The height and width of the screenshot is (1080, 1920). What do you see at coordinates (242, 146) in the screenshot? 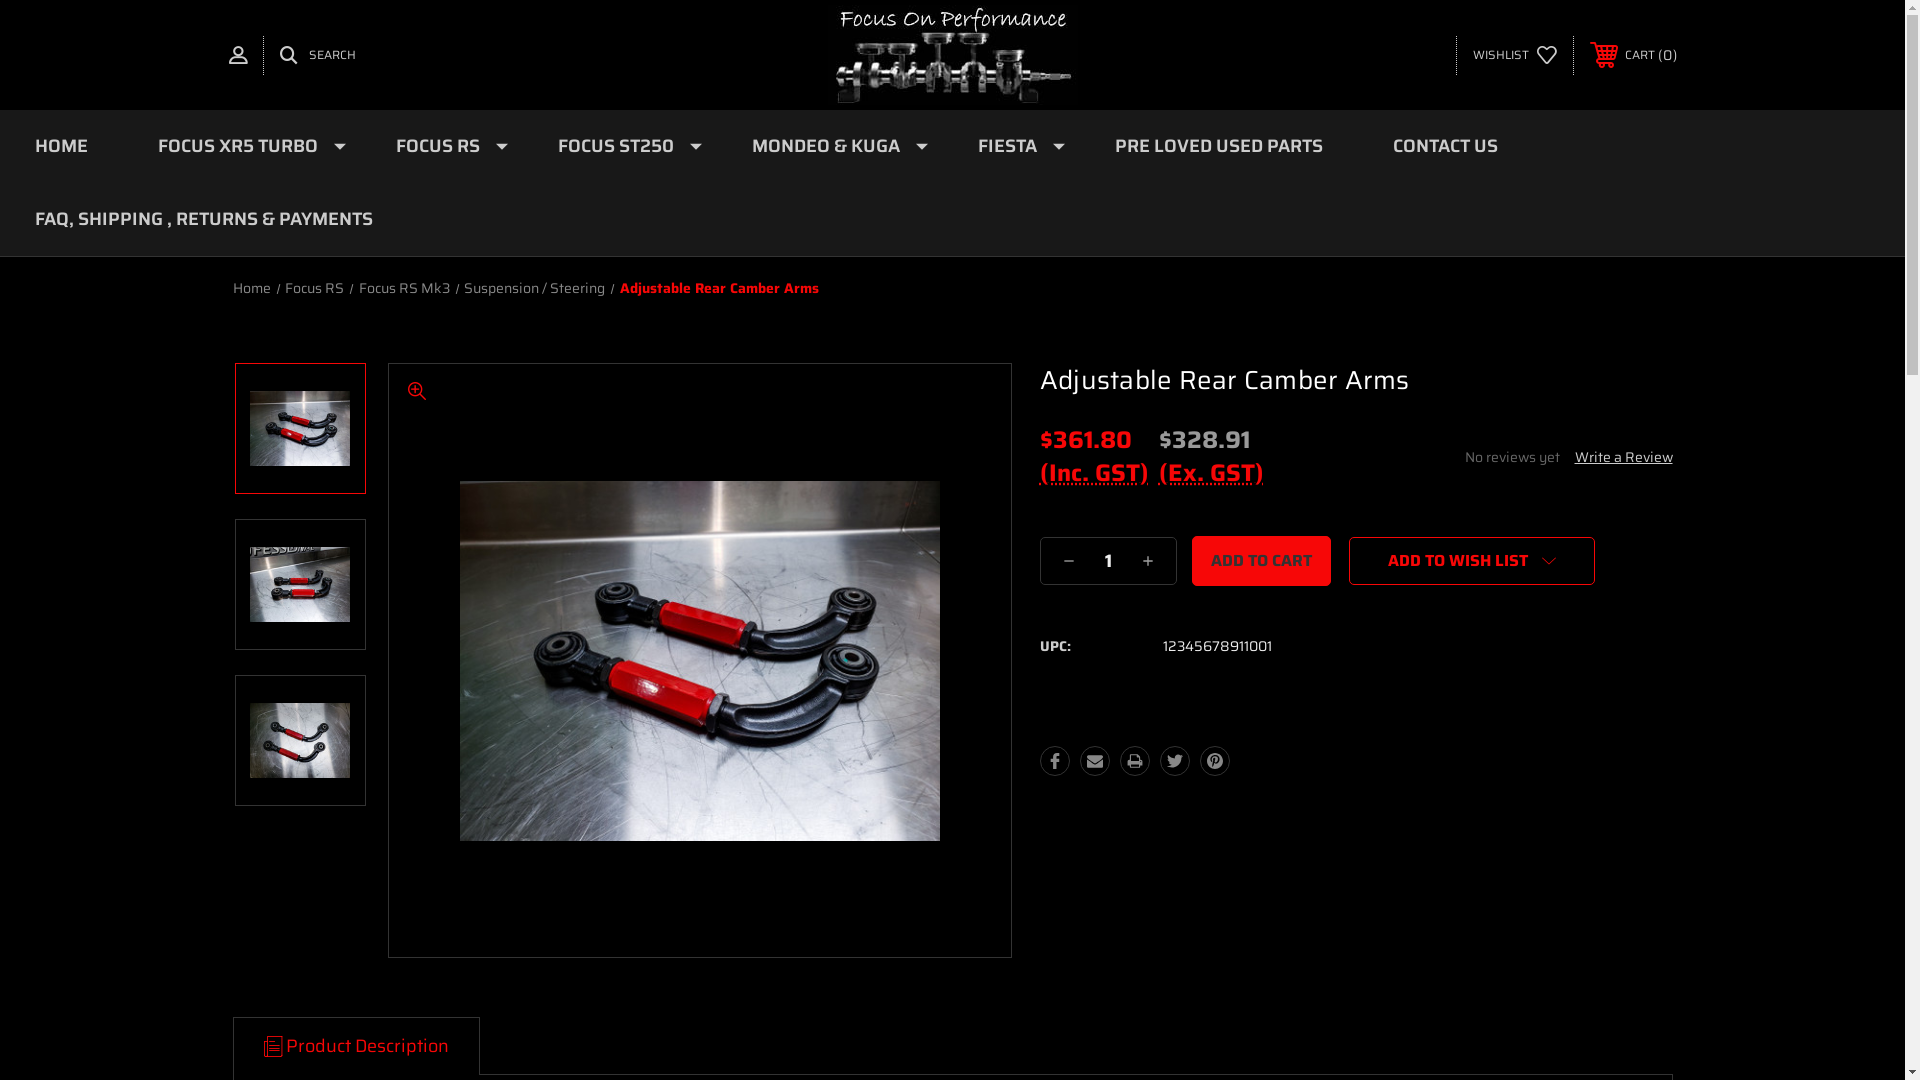
I see `FOCUS XR5 TURBO` at bounding box center [242, 146].